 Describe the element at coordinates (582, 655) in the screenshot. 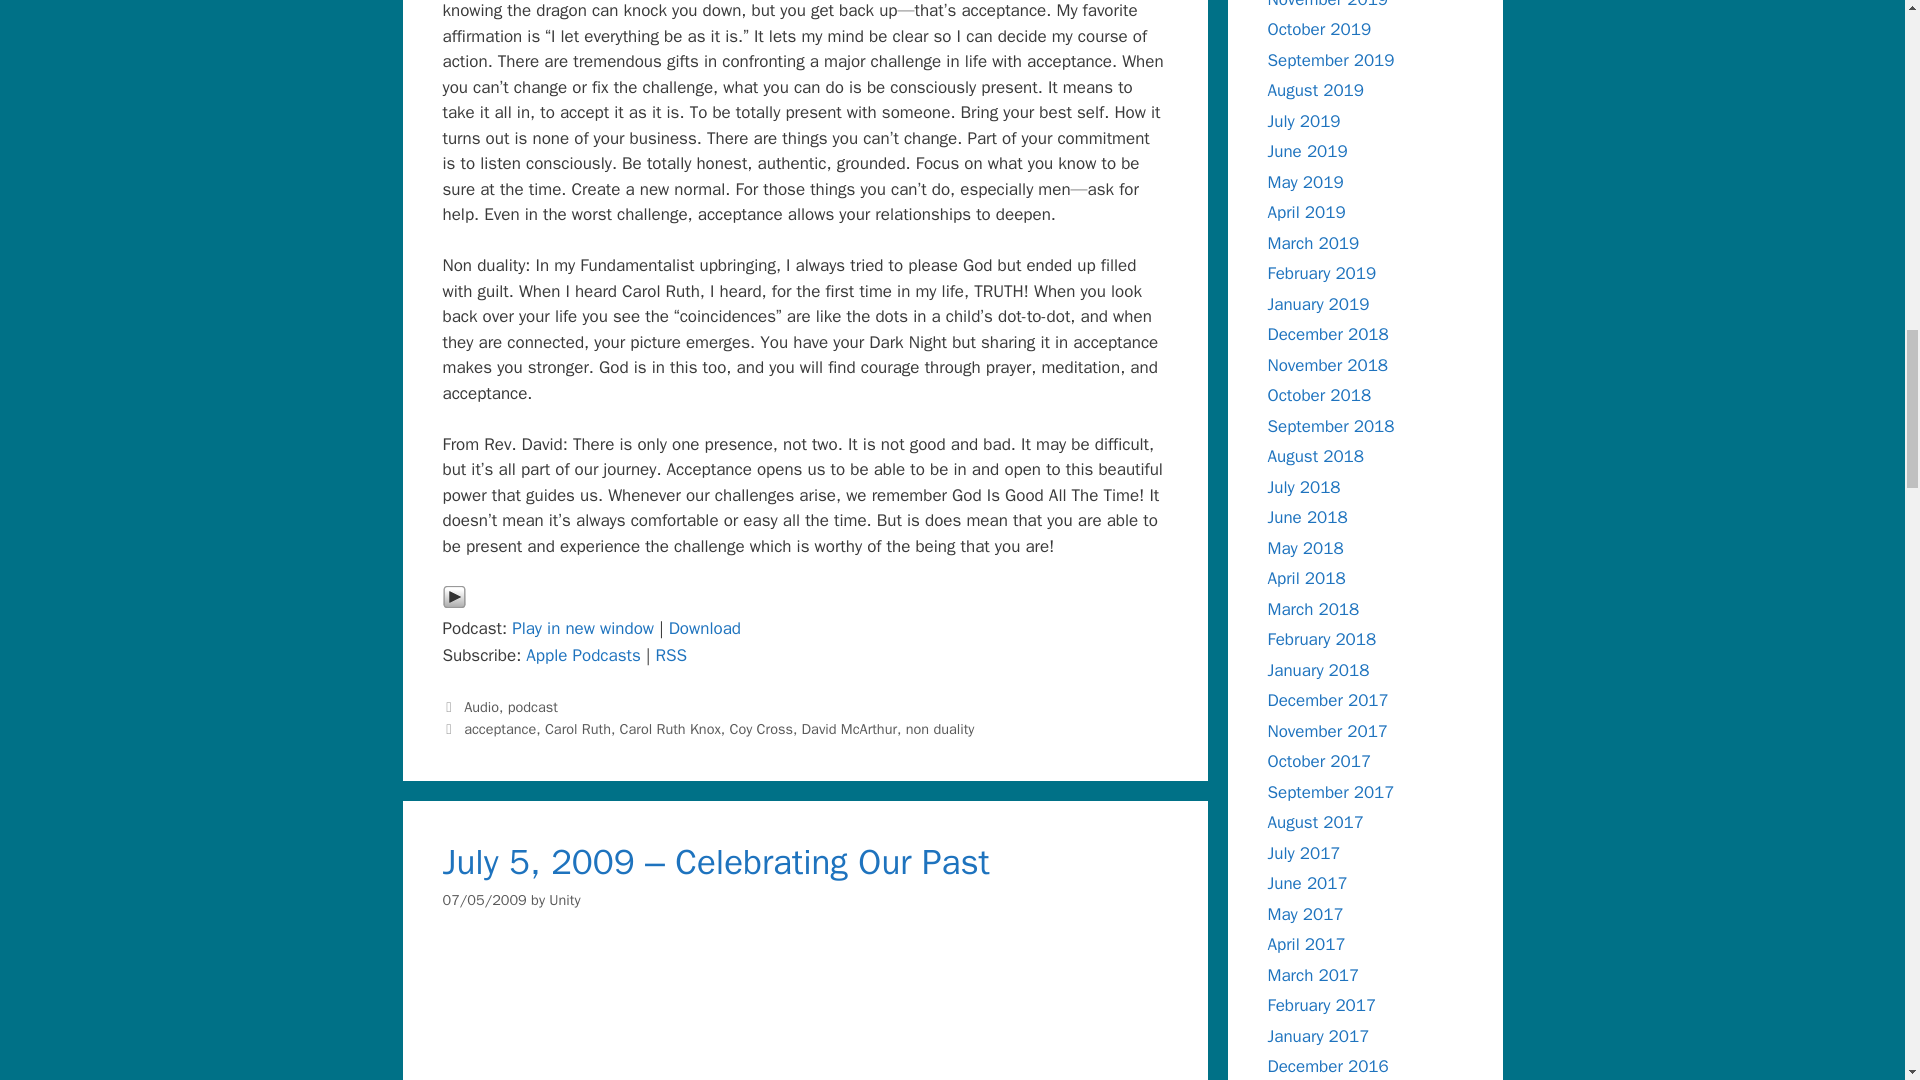

I see `Apple Podcasts` at that location.